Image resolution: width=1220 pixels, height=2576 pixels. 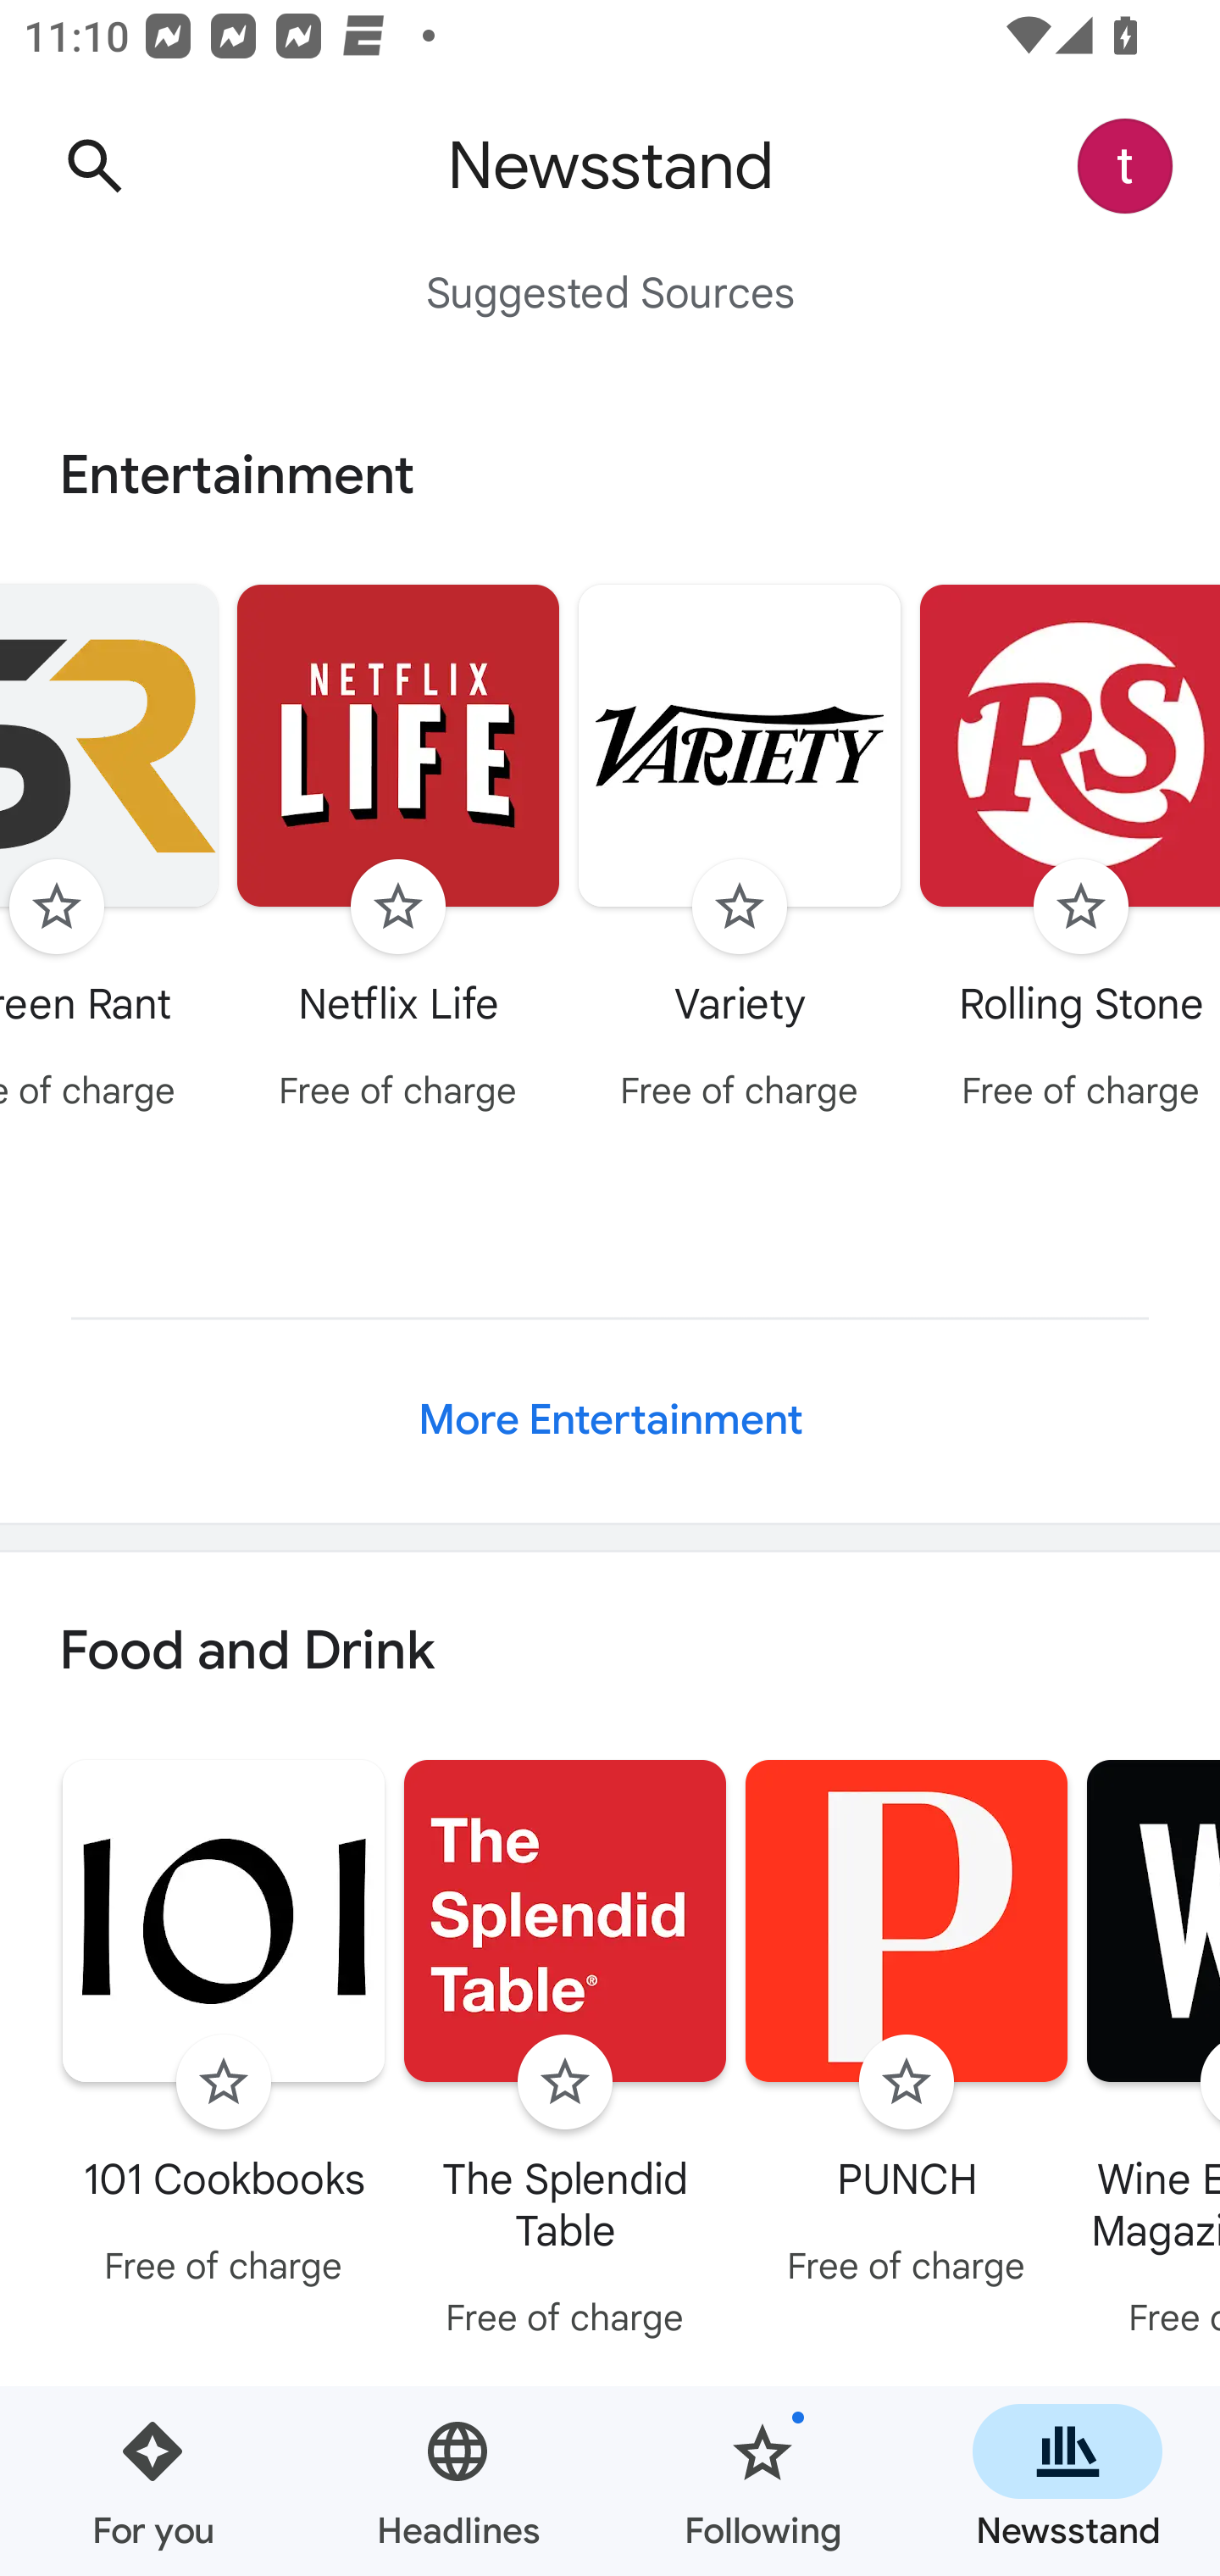 I want to click on Follow The Splendid Table Free of charge, so click(x=565, y=2054).